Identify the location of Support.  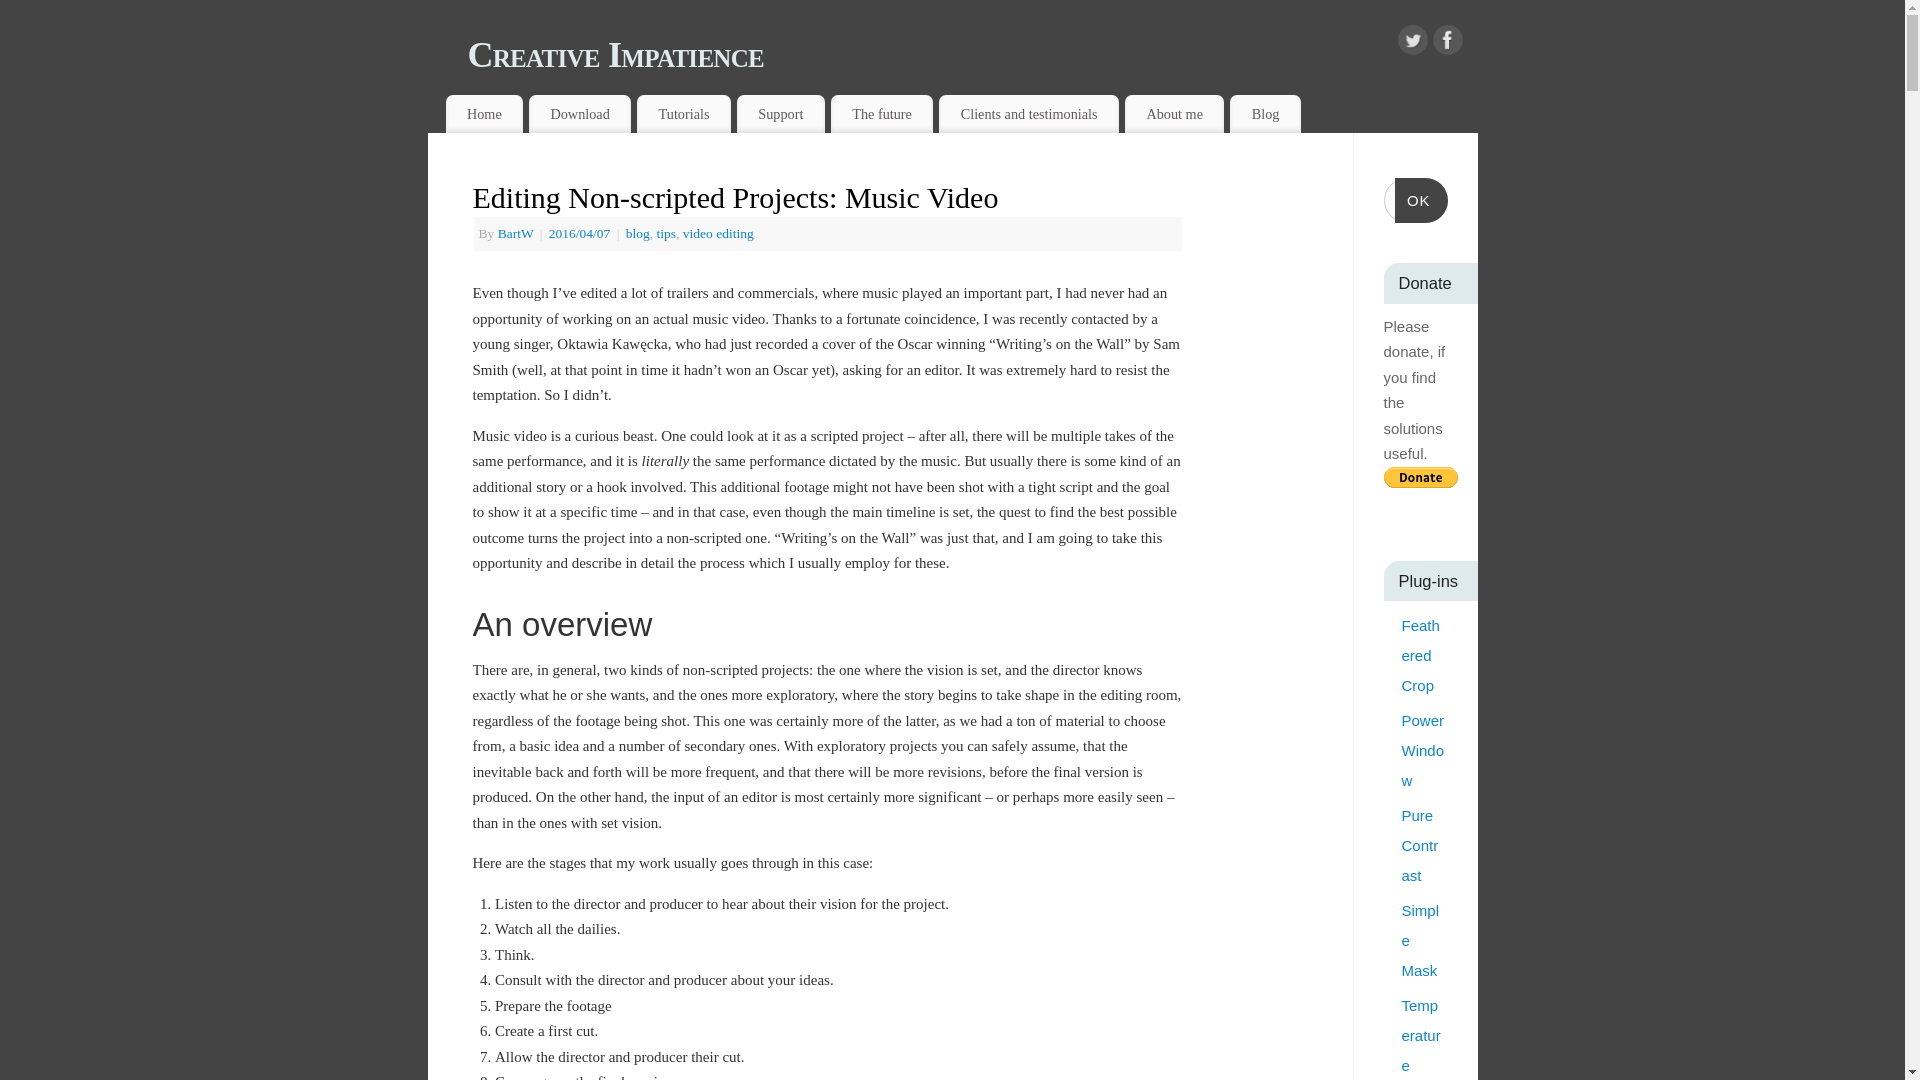
(781, 114).